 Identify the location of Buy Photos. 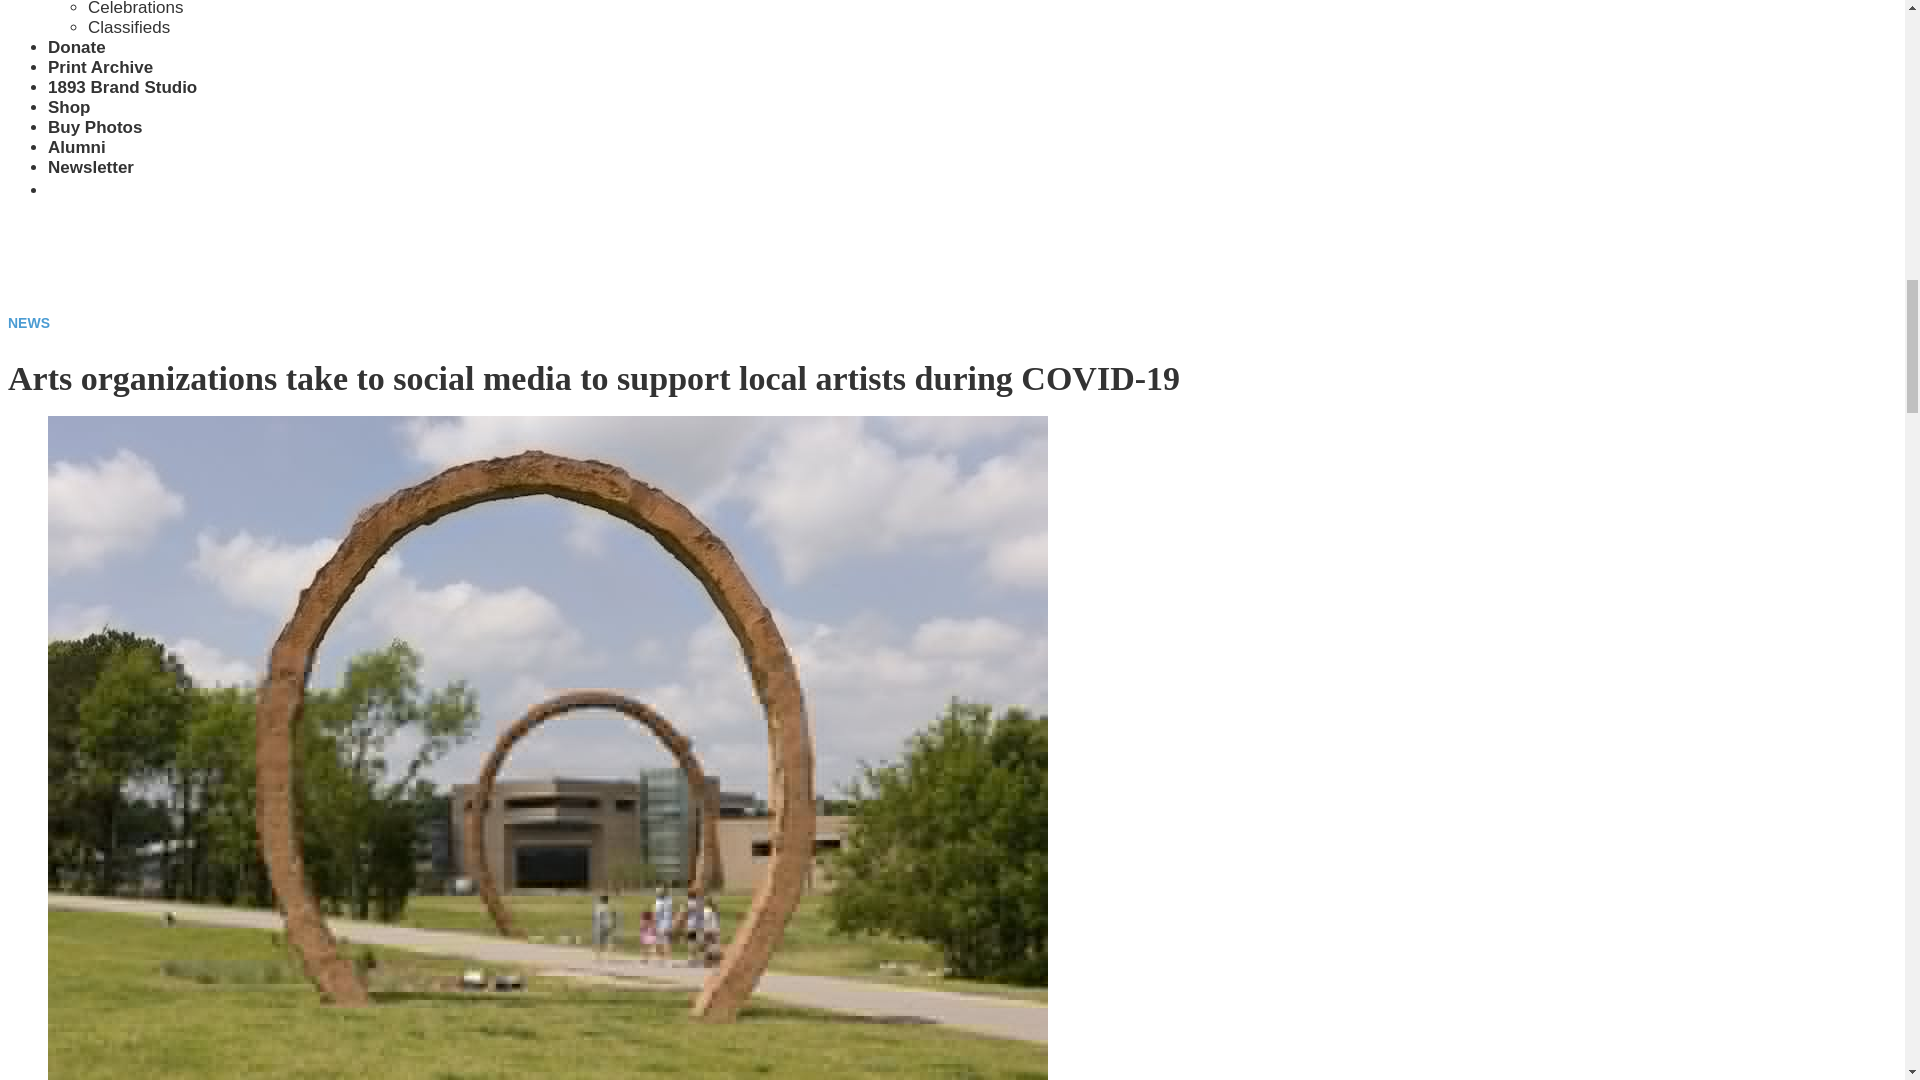
(95, 127).